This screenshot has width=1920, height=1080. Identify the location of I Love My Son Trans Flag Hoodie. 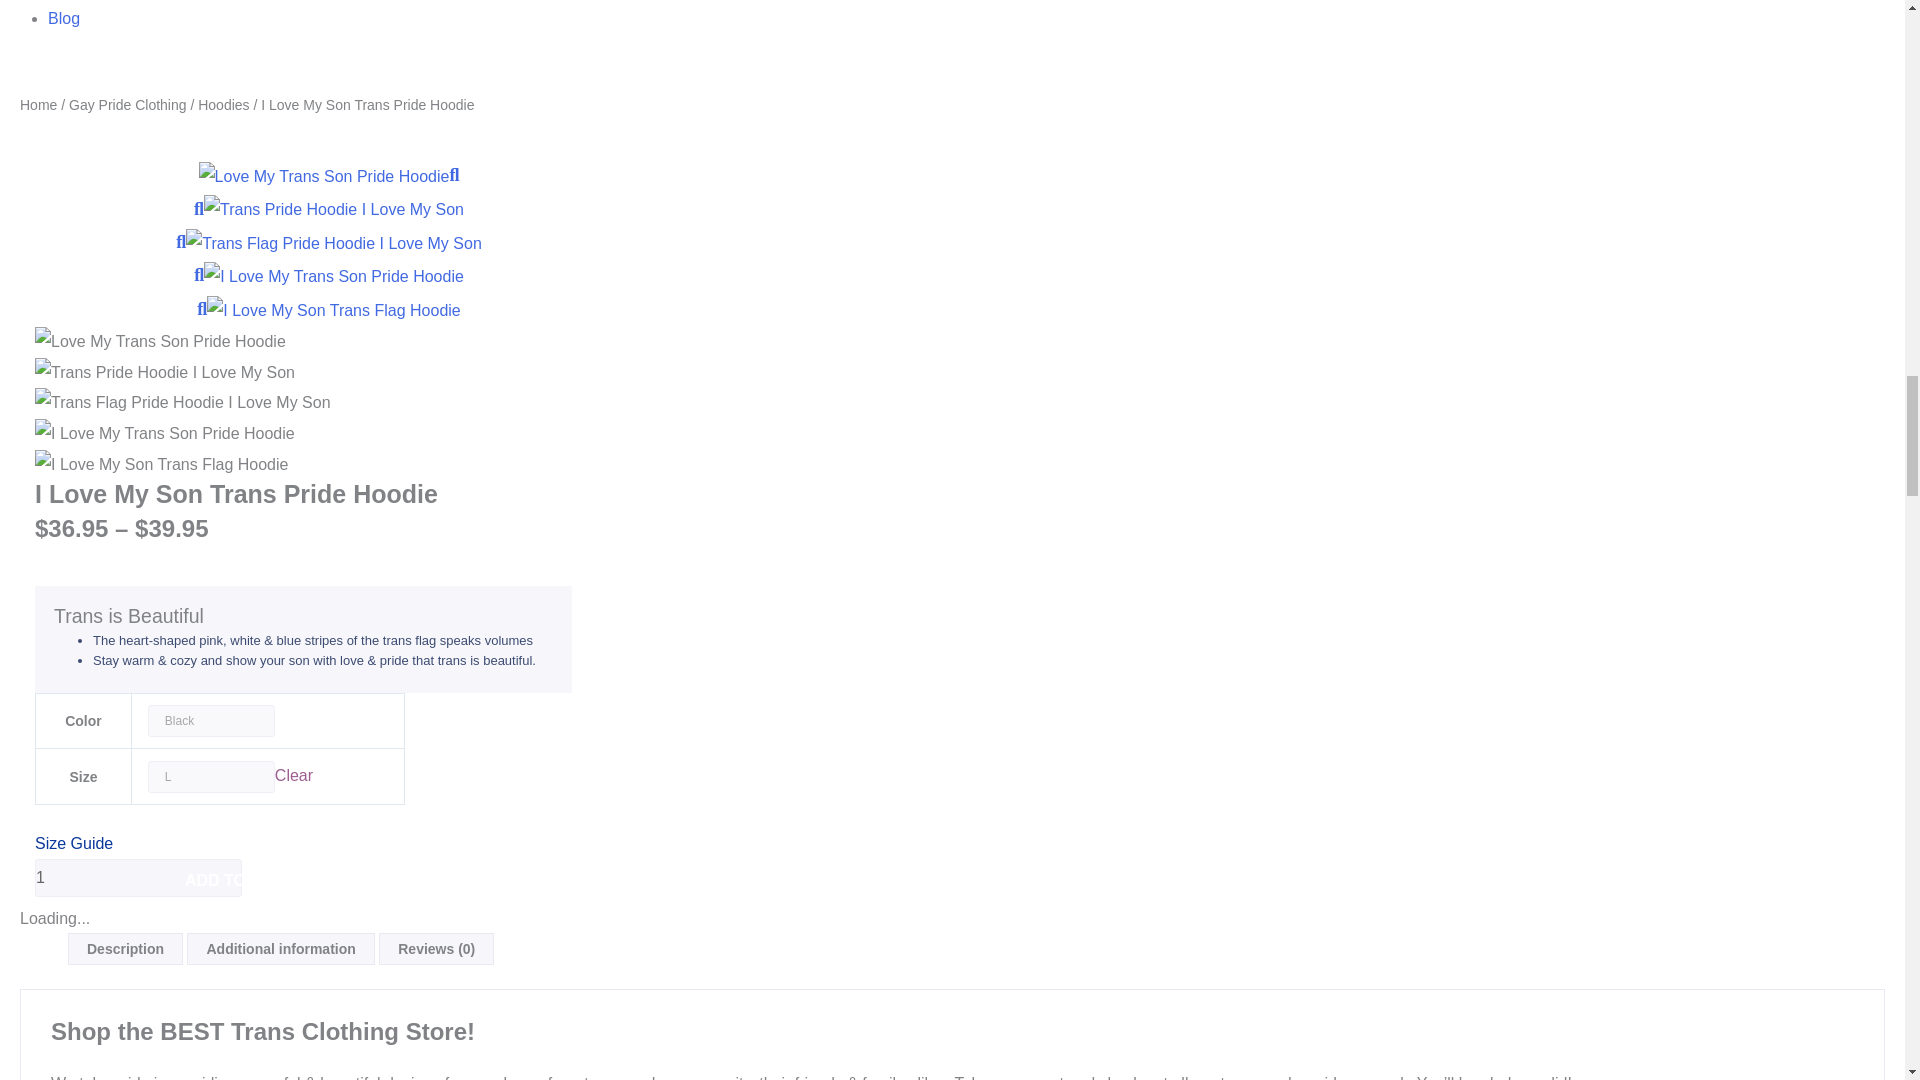
(334, 310).